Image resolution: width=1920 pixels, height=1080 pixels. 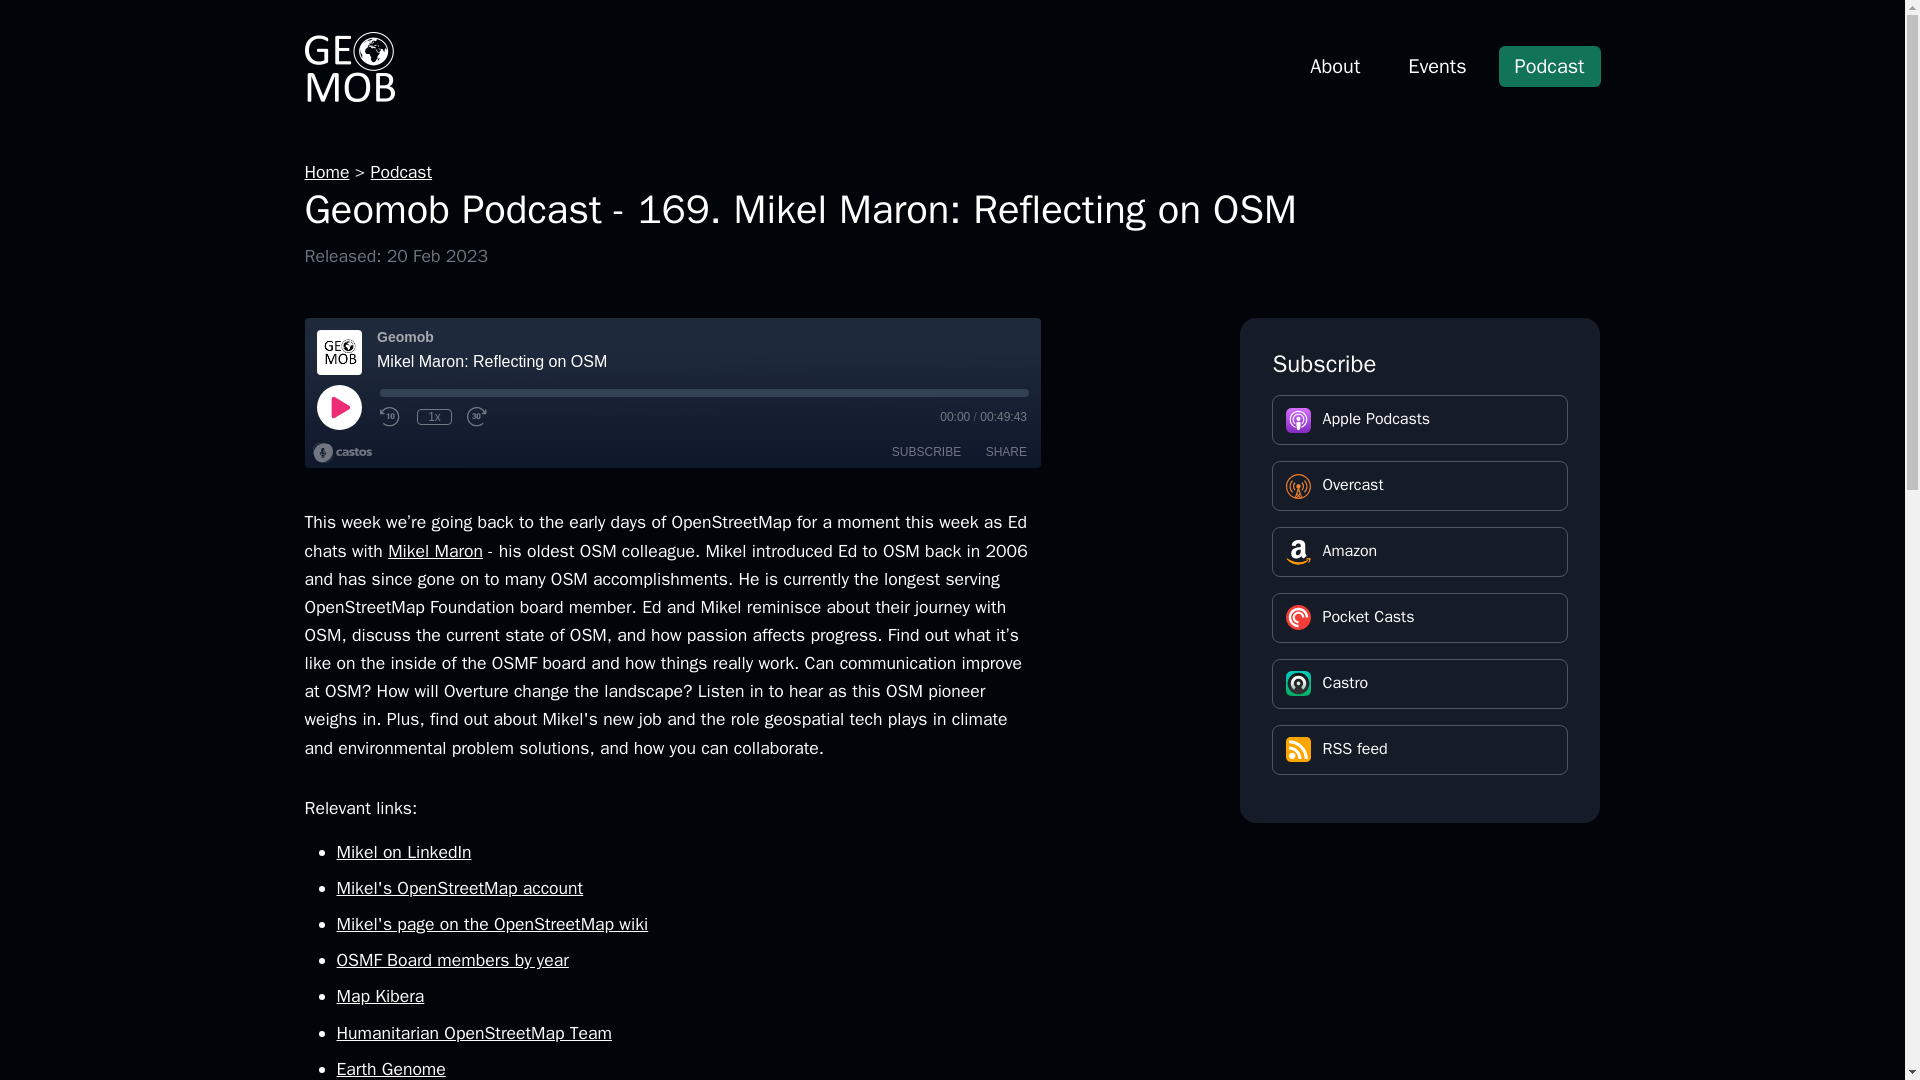 I want to click on Events, so click(x=1437, y=66).